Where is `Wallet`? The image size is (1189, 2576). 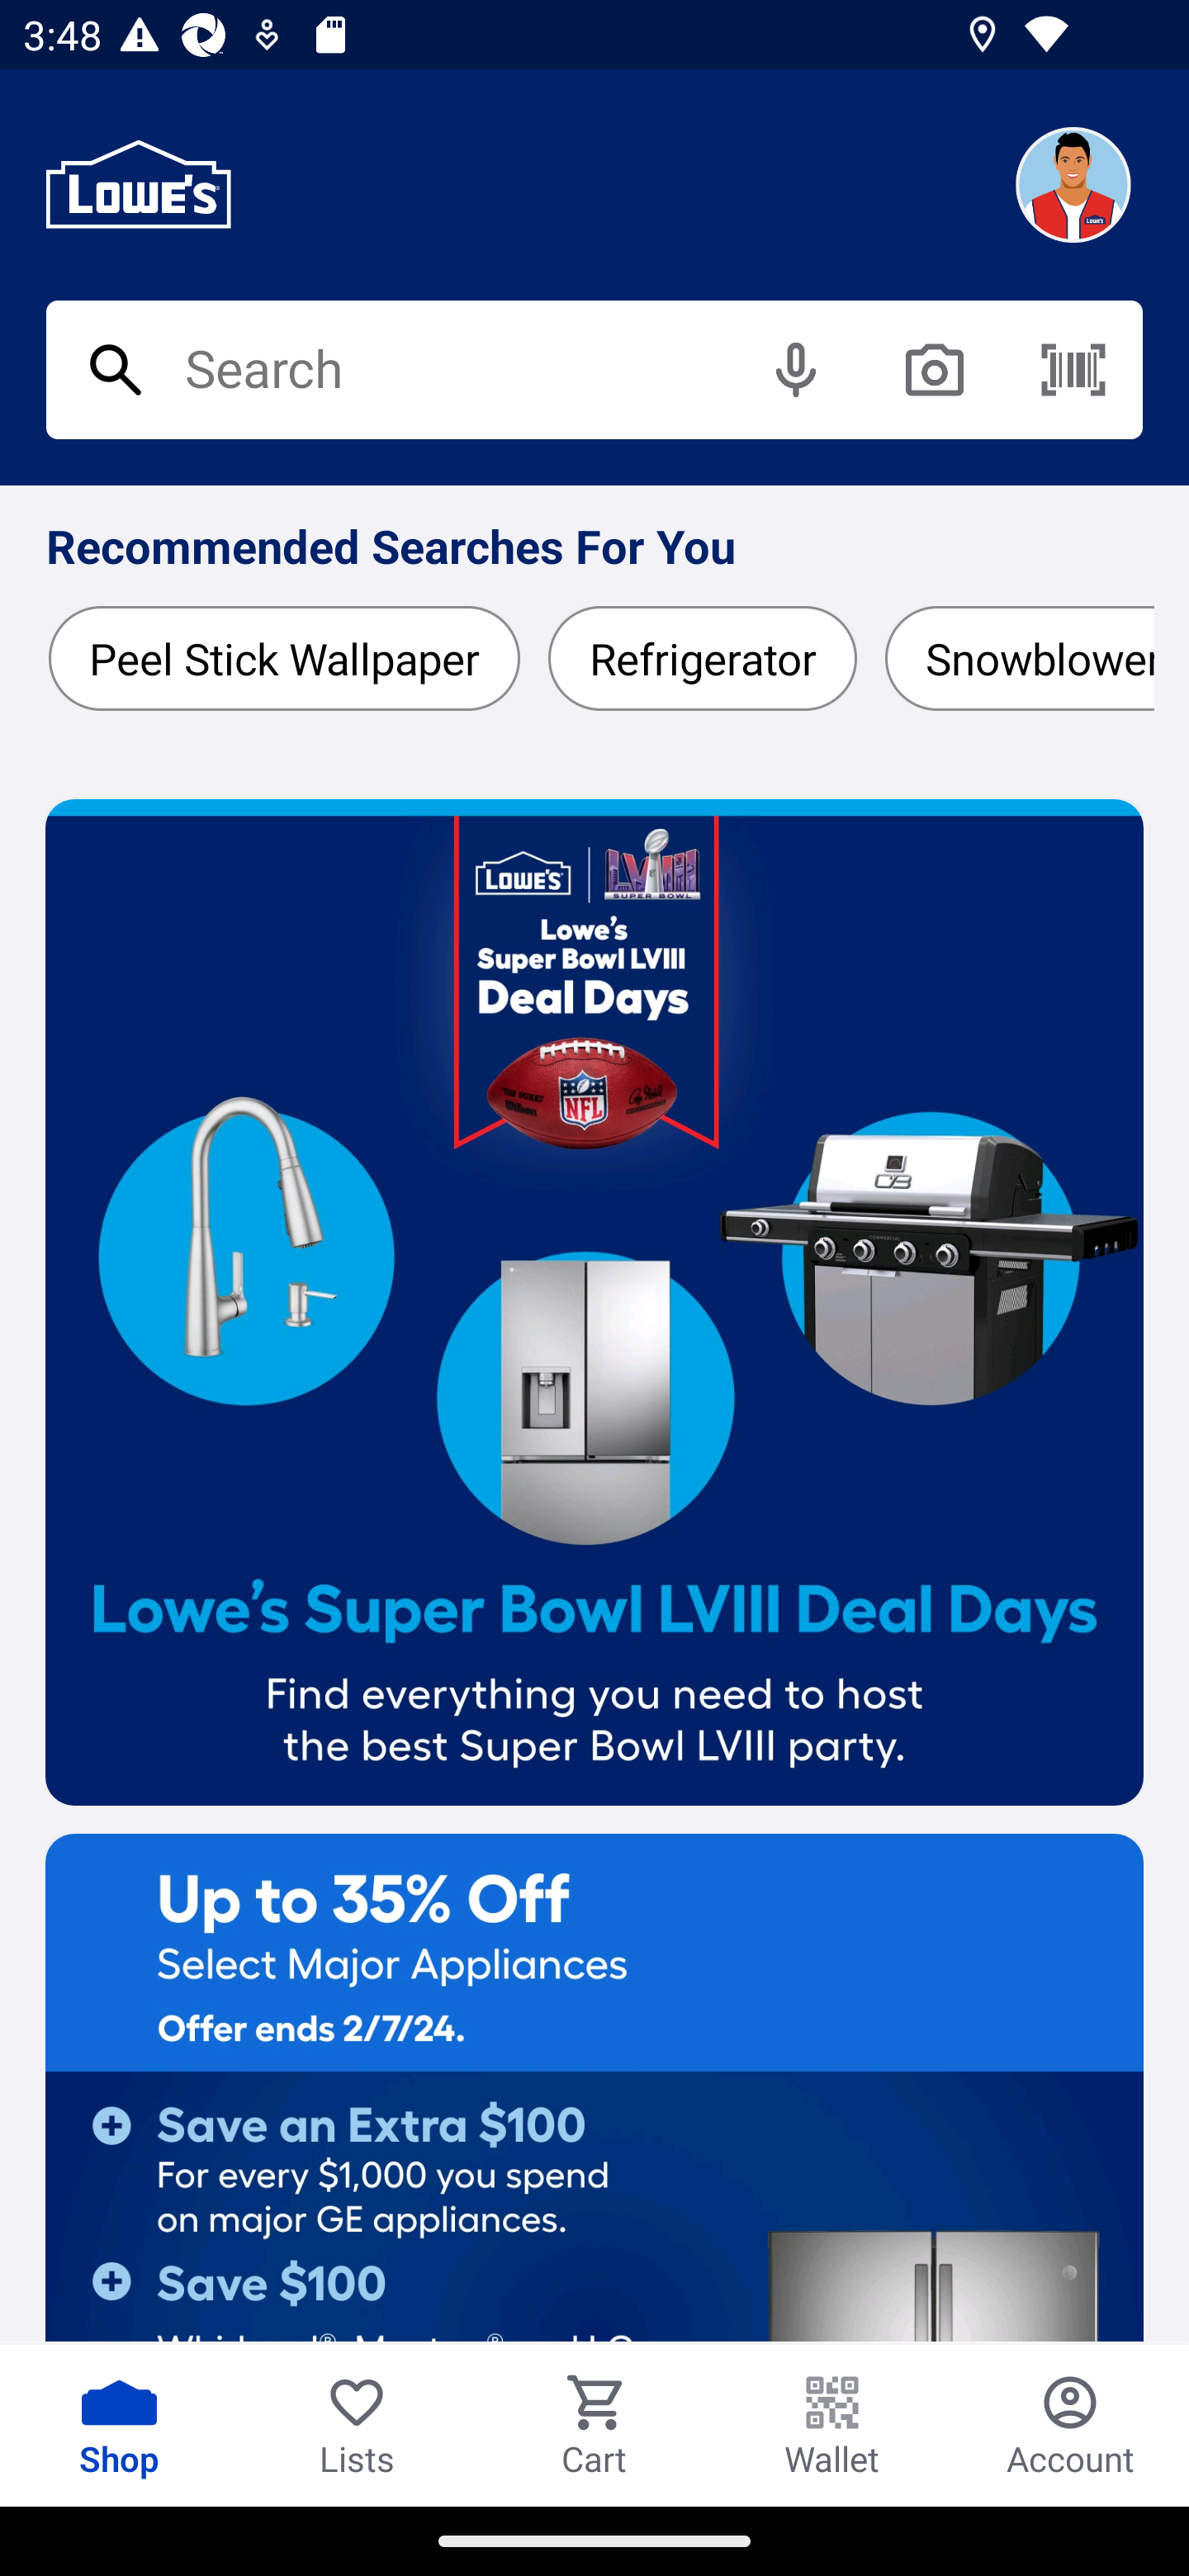 Wallet is located at coordinates (832, 2425).